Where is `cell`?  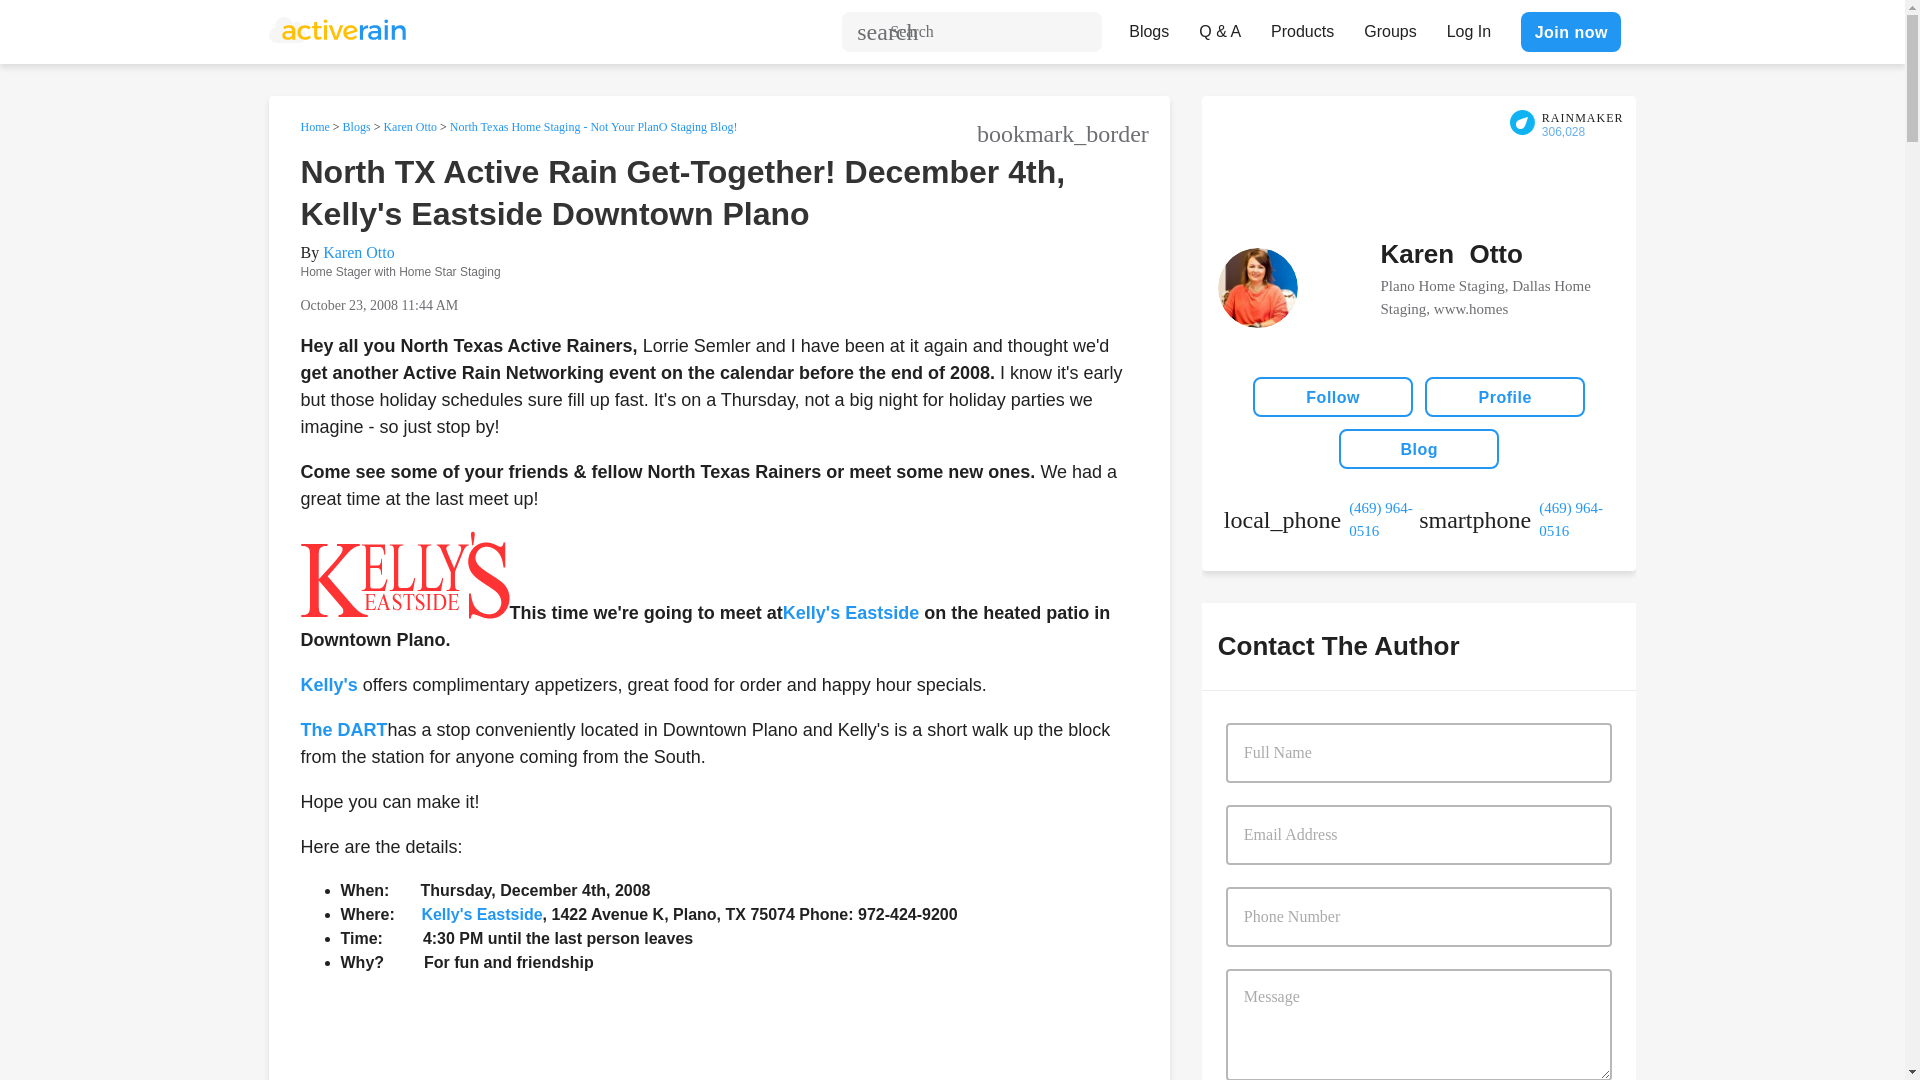 cell is located at coordinates (1516, 519).